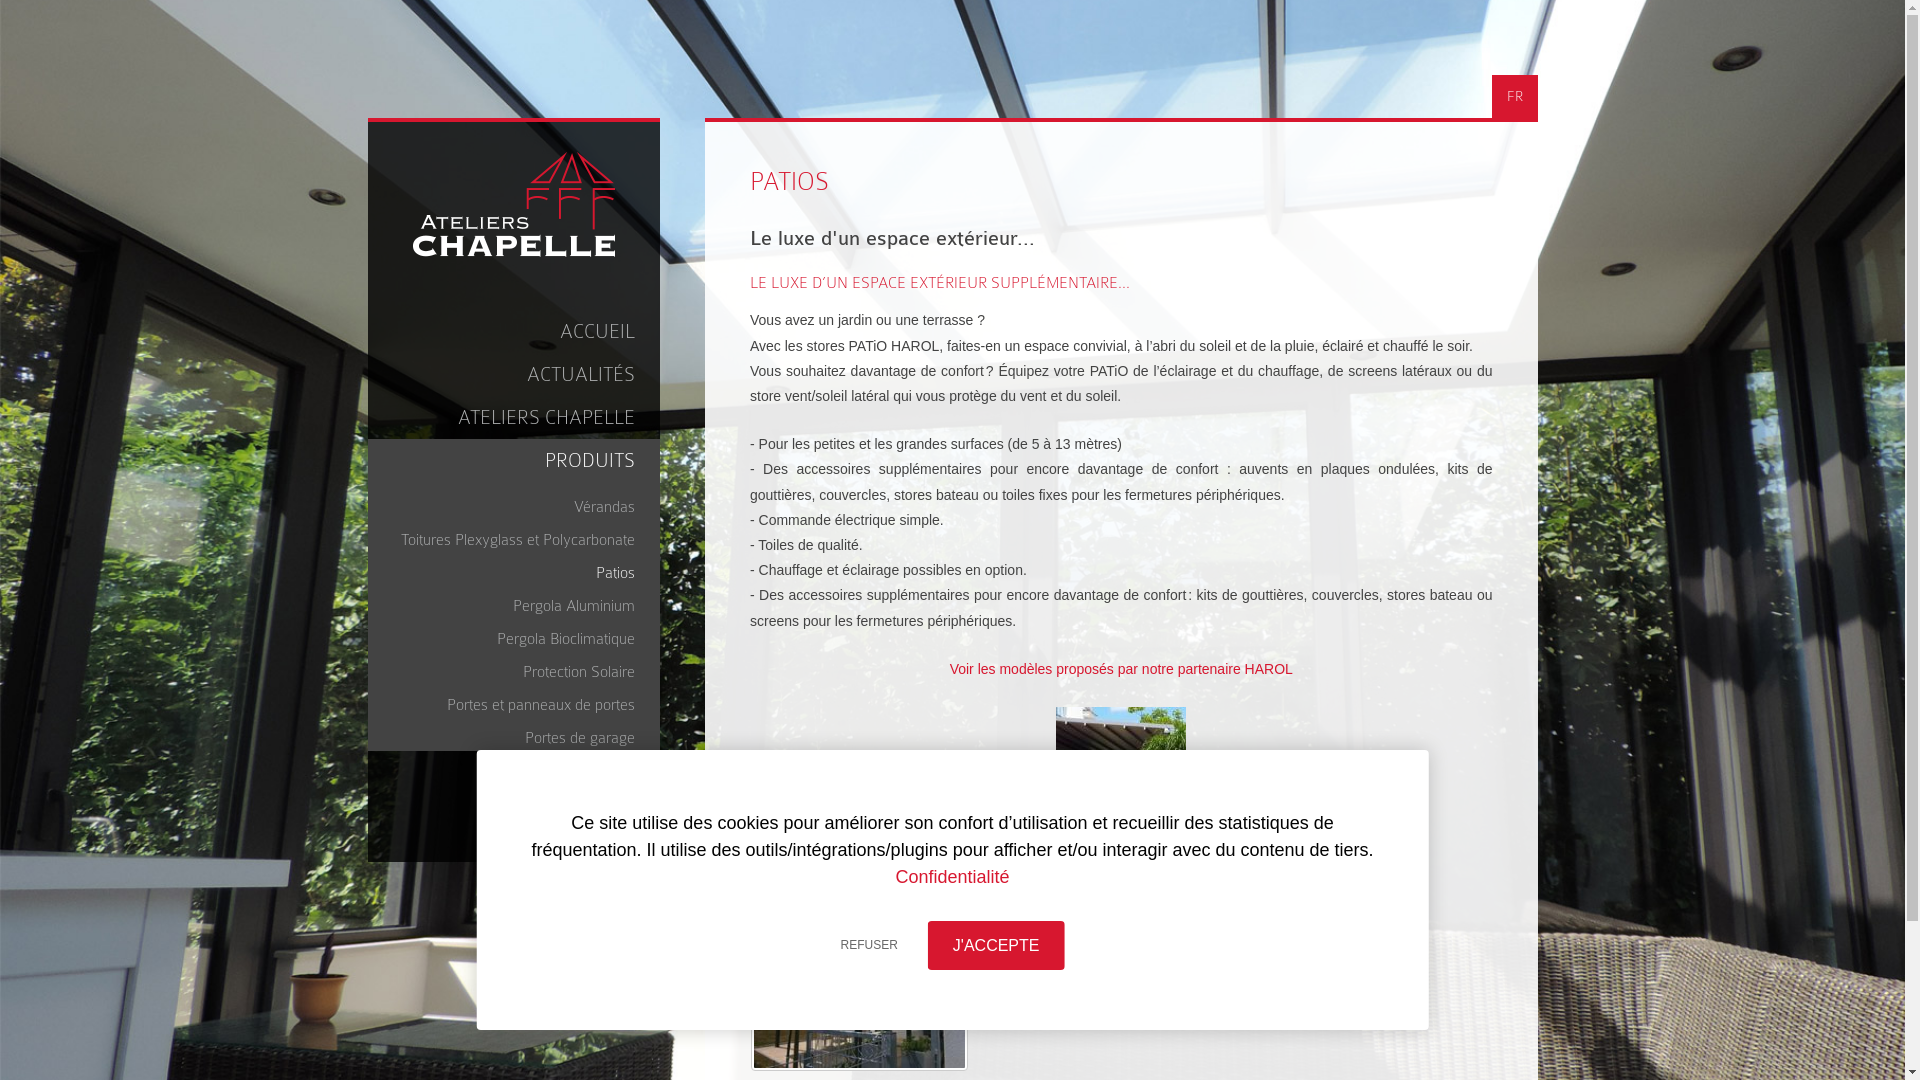 This screenshot has width=1920, height=1080. I want to click on J'ACCEPTE, so click(996, 946).